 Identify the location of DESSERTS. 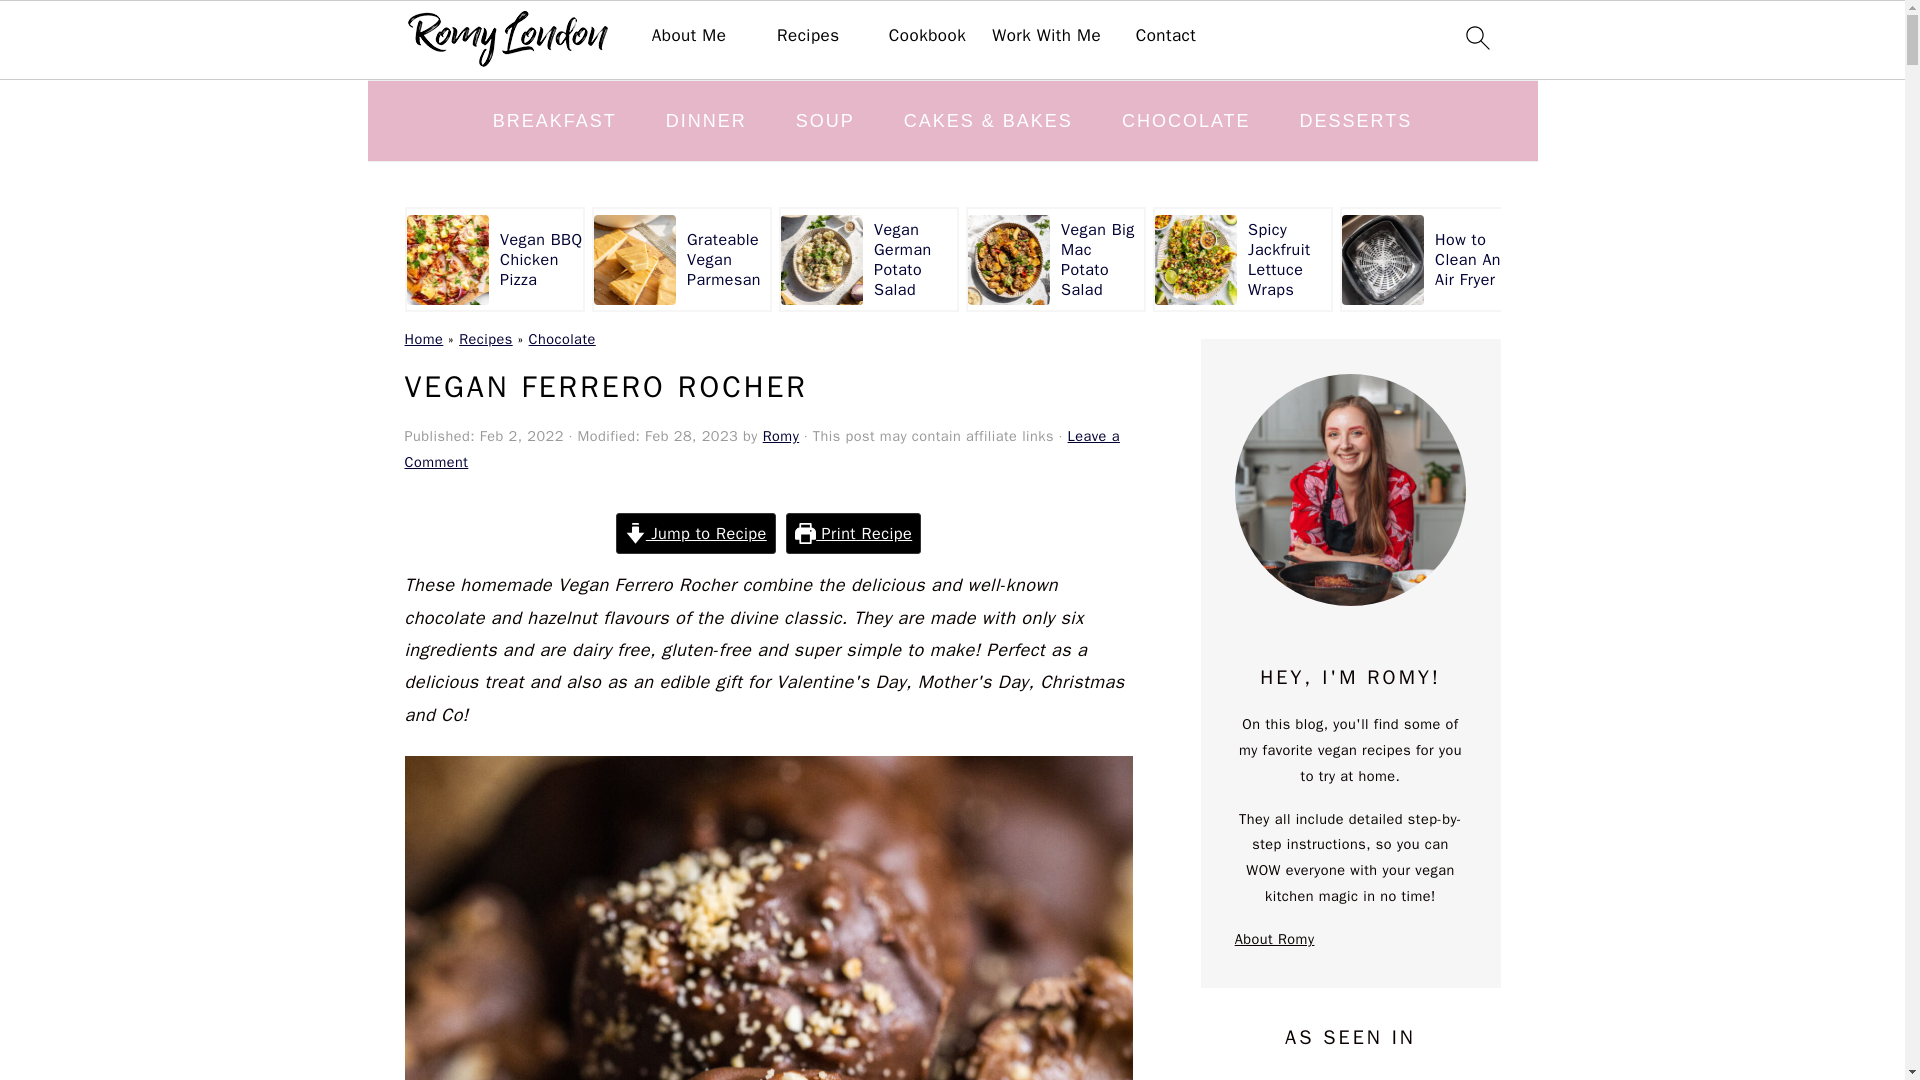
(1356, 120).